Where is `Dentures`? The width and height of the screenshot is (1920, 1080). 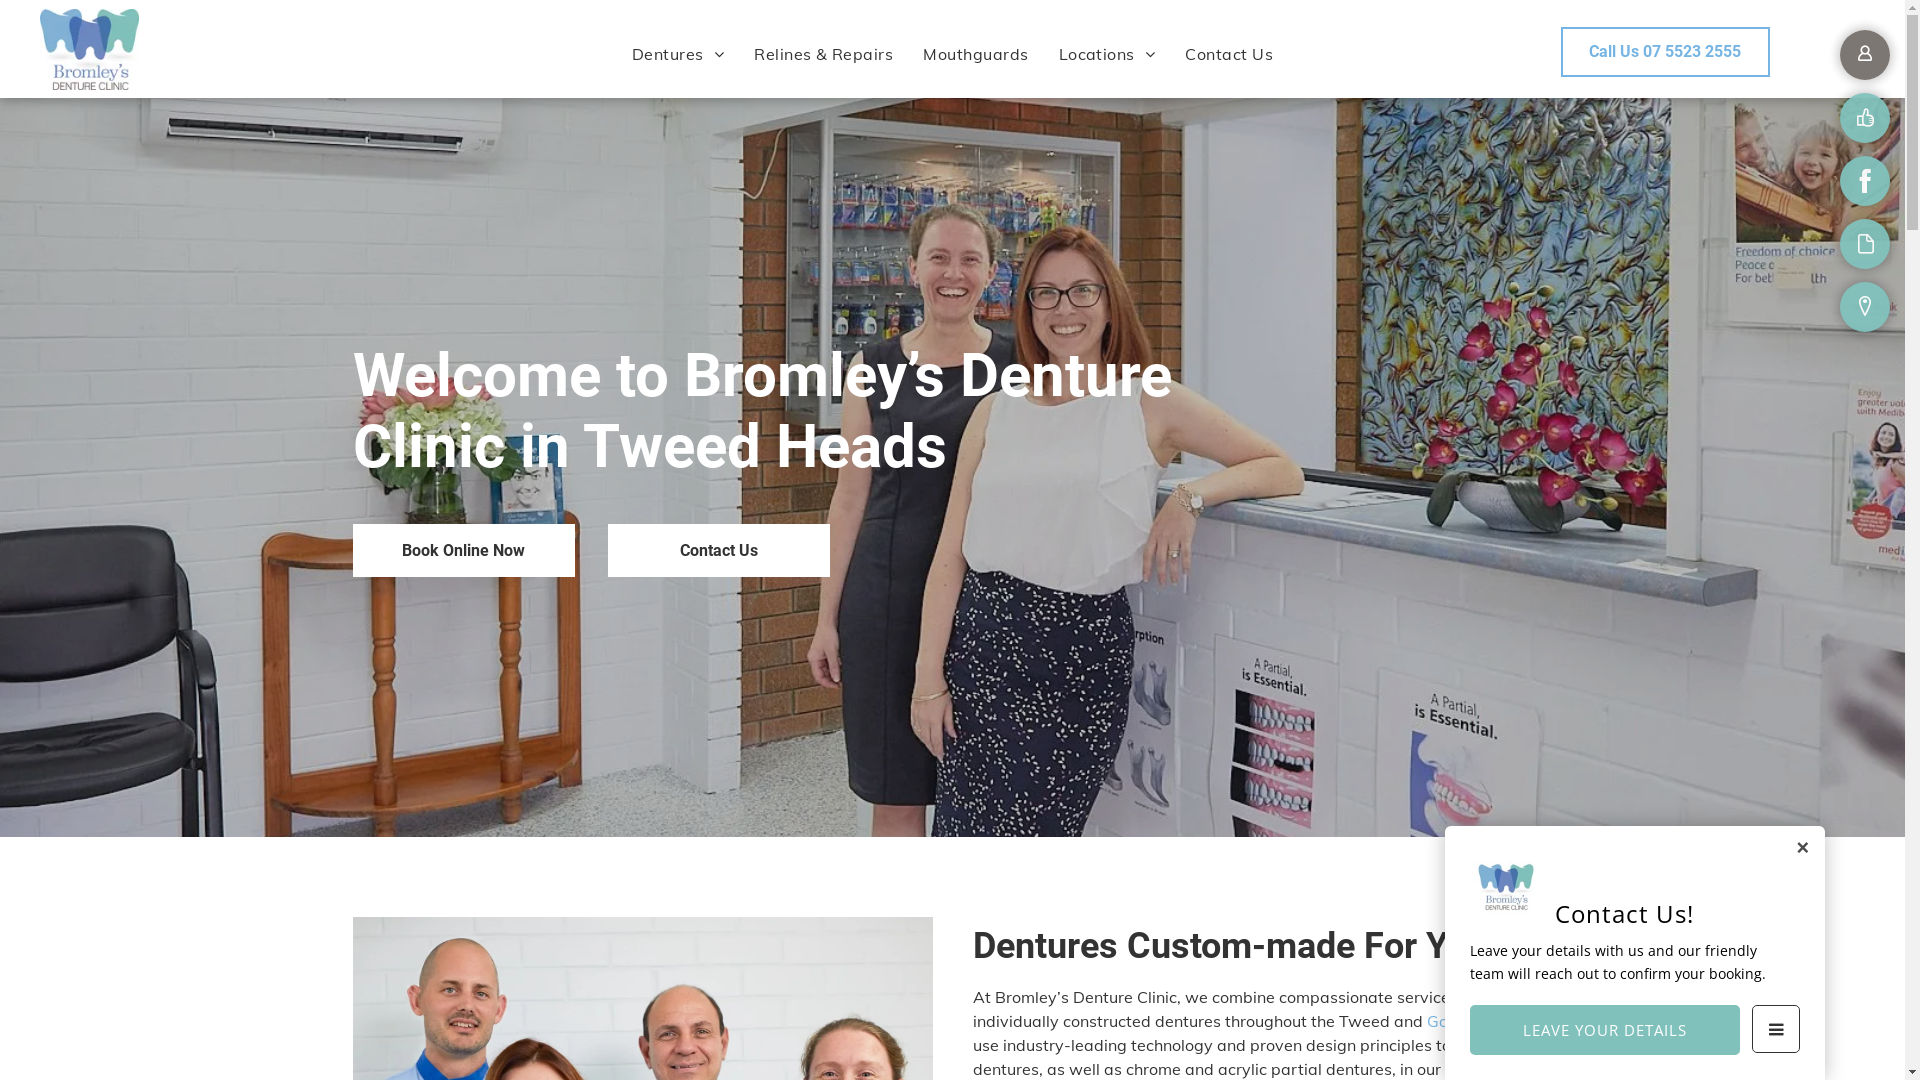 Dentures is located at coordinates (678, 53).